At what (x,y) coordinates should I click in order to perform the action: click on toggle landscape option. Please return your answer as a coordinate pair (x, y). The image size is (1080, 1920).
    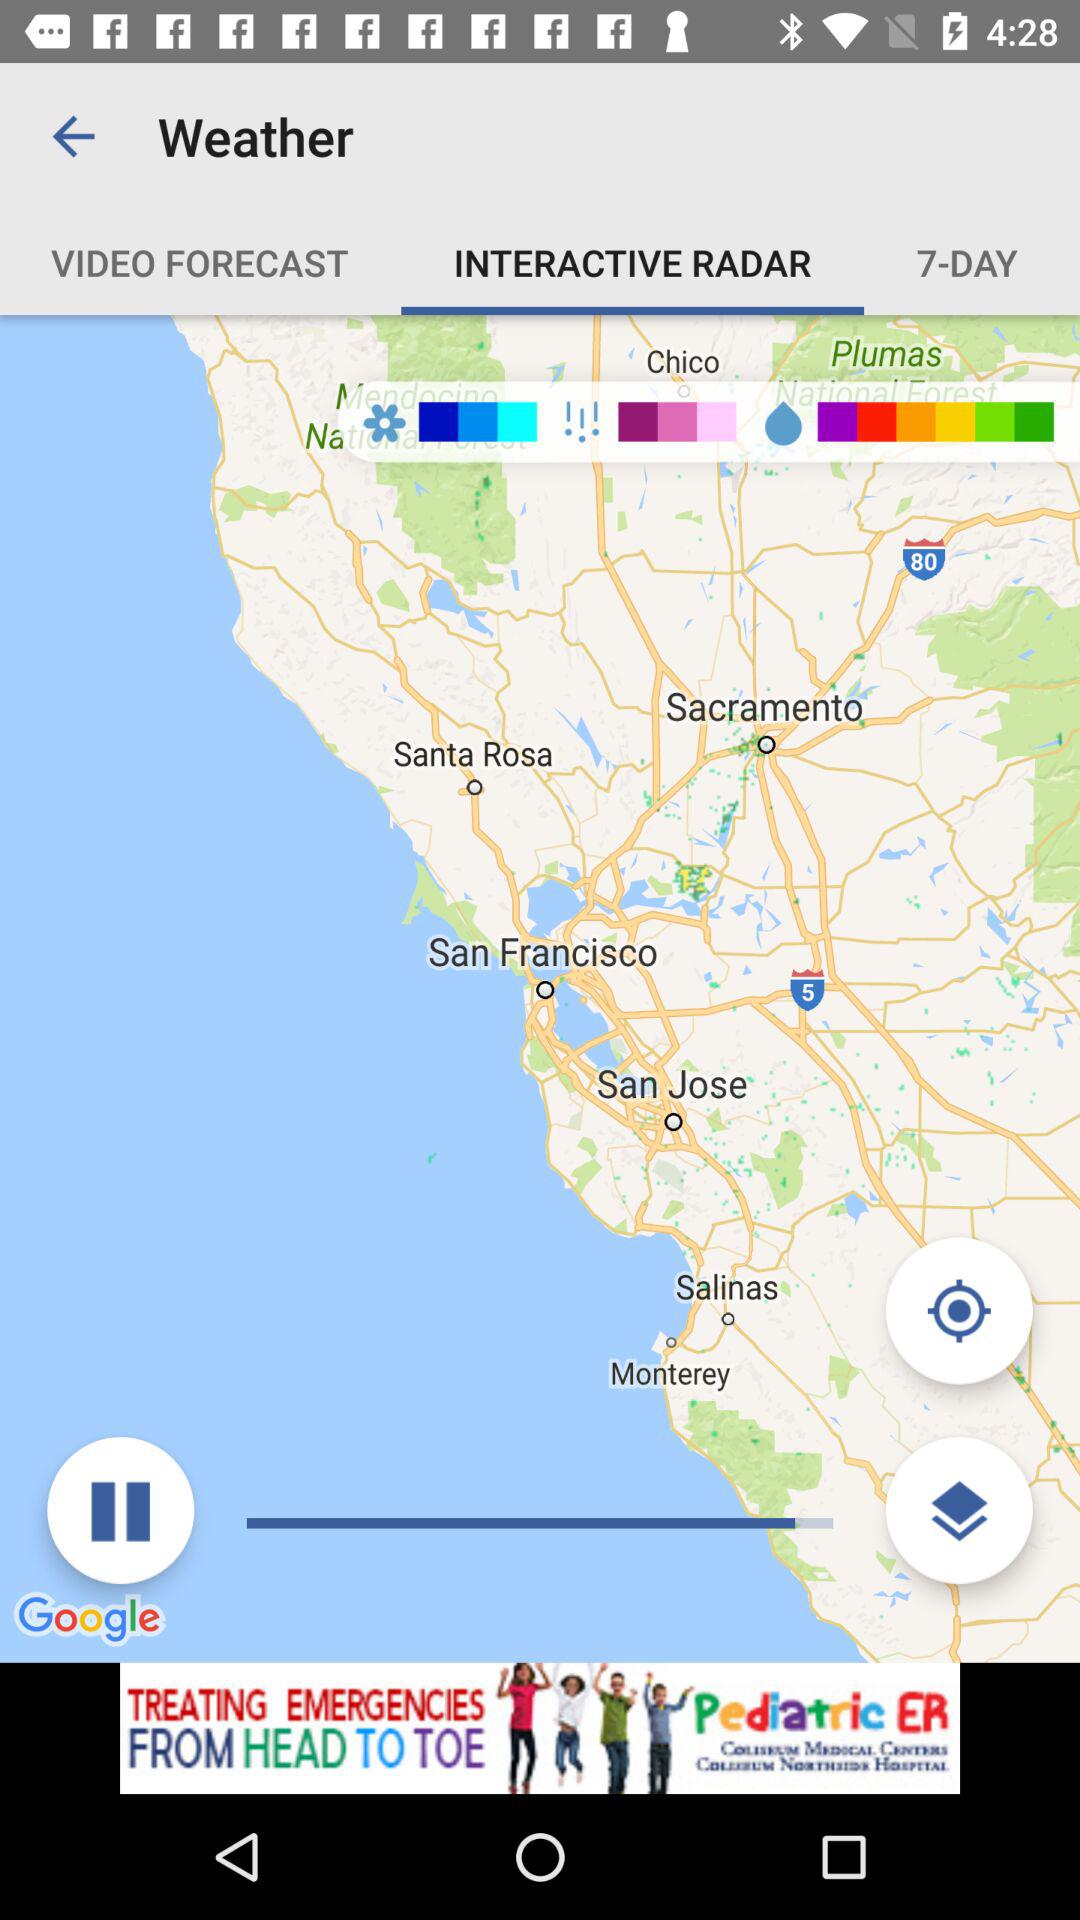
    Looking at the image, I should click on (958, 1510).